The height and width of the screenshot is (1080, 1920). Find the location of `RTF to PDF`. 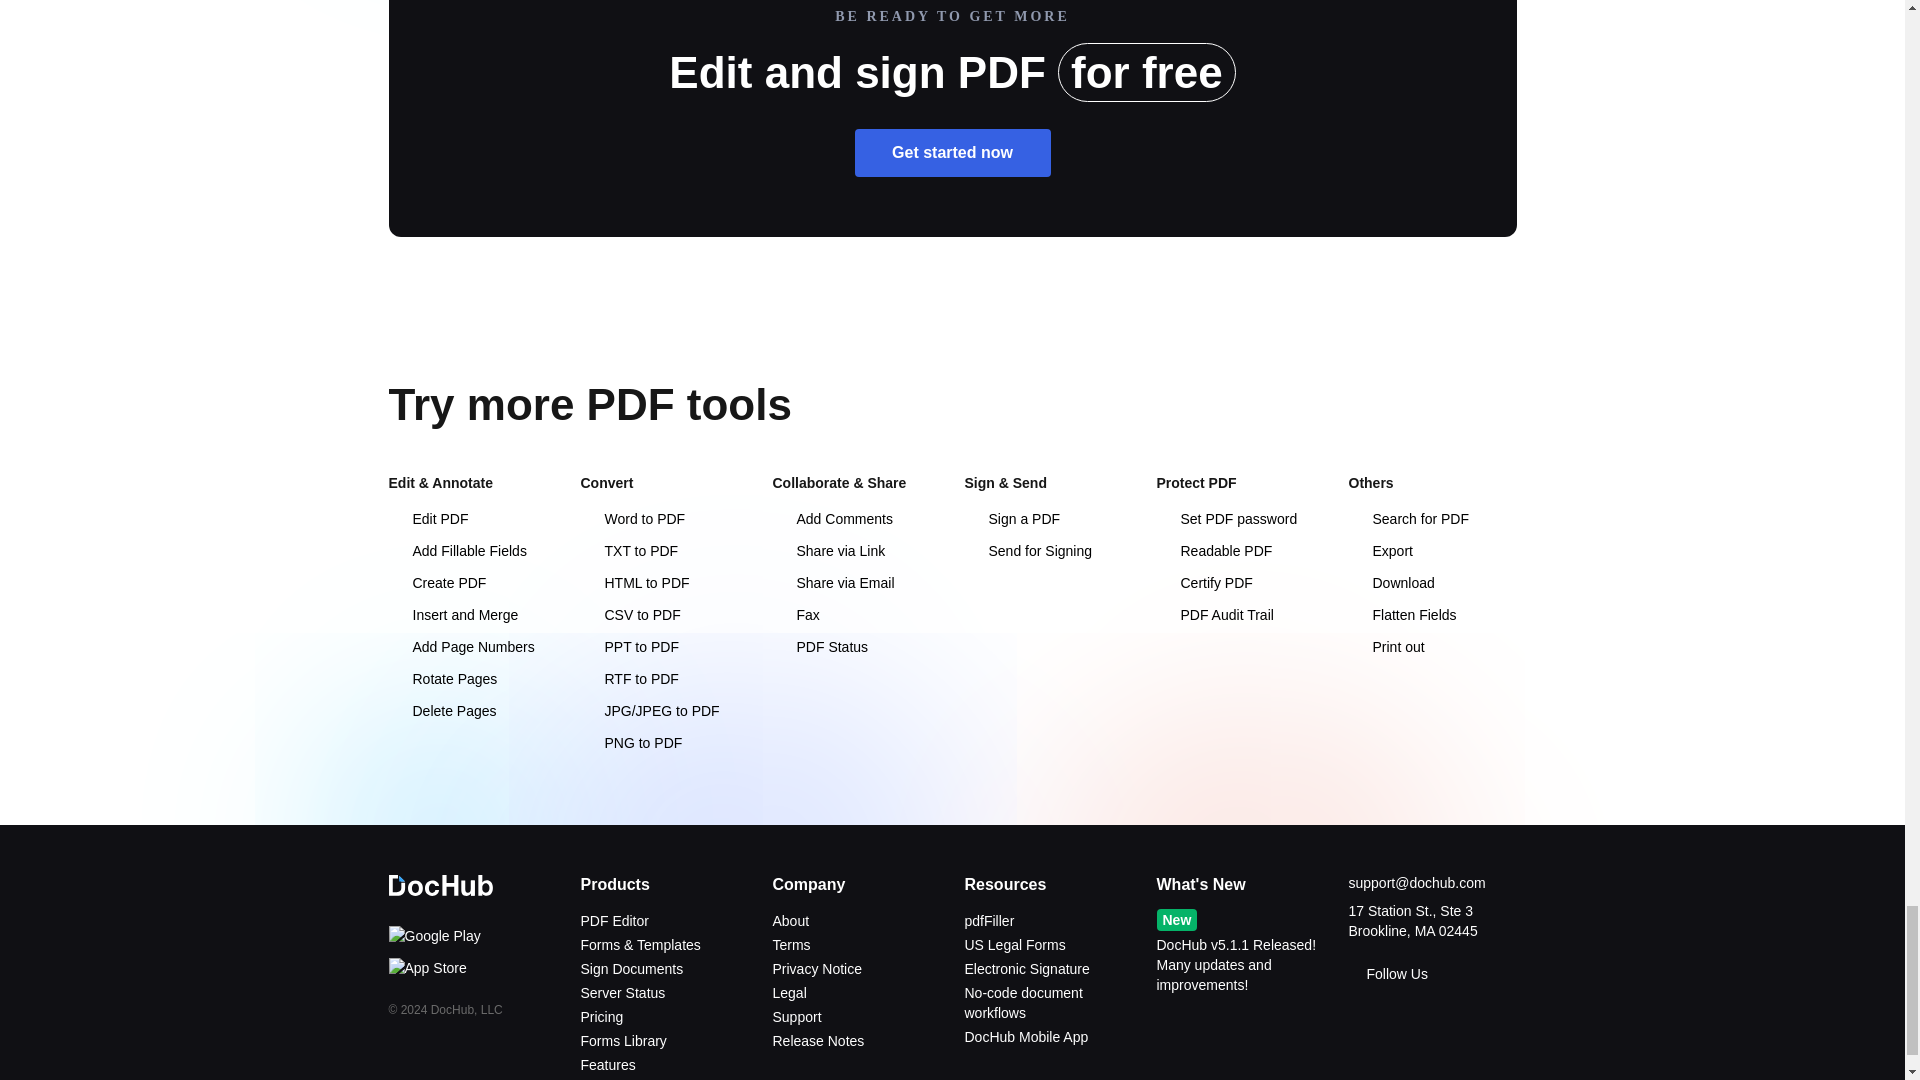

RTF to PDF is located at coordinates (628, 678).